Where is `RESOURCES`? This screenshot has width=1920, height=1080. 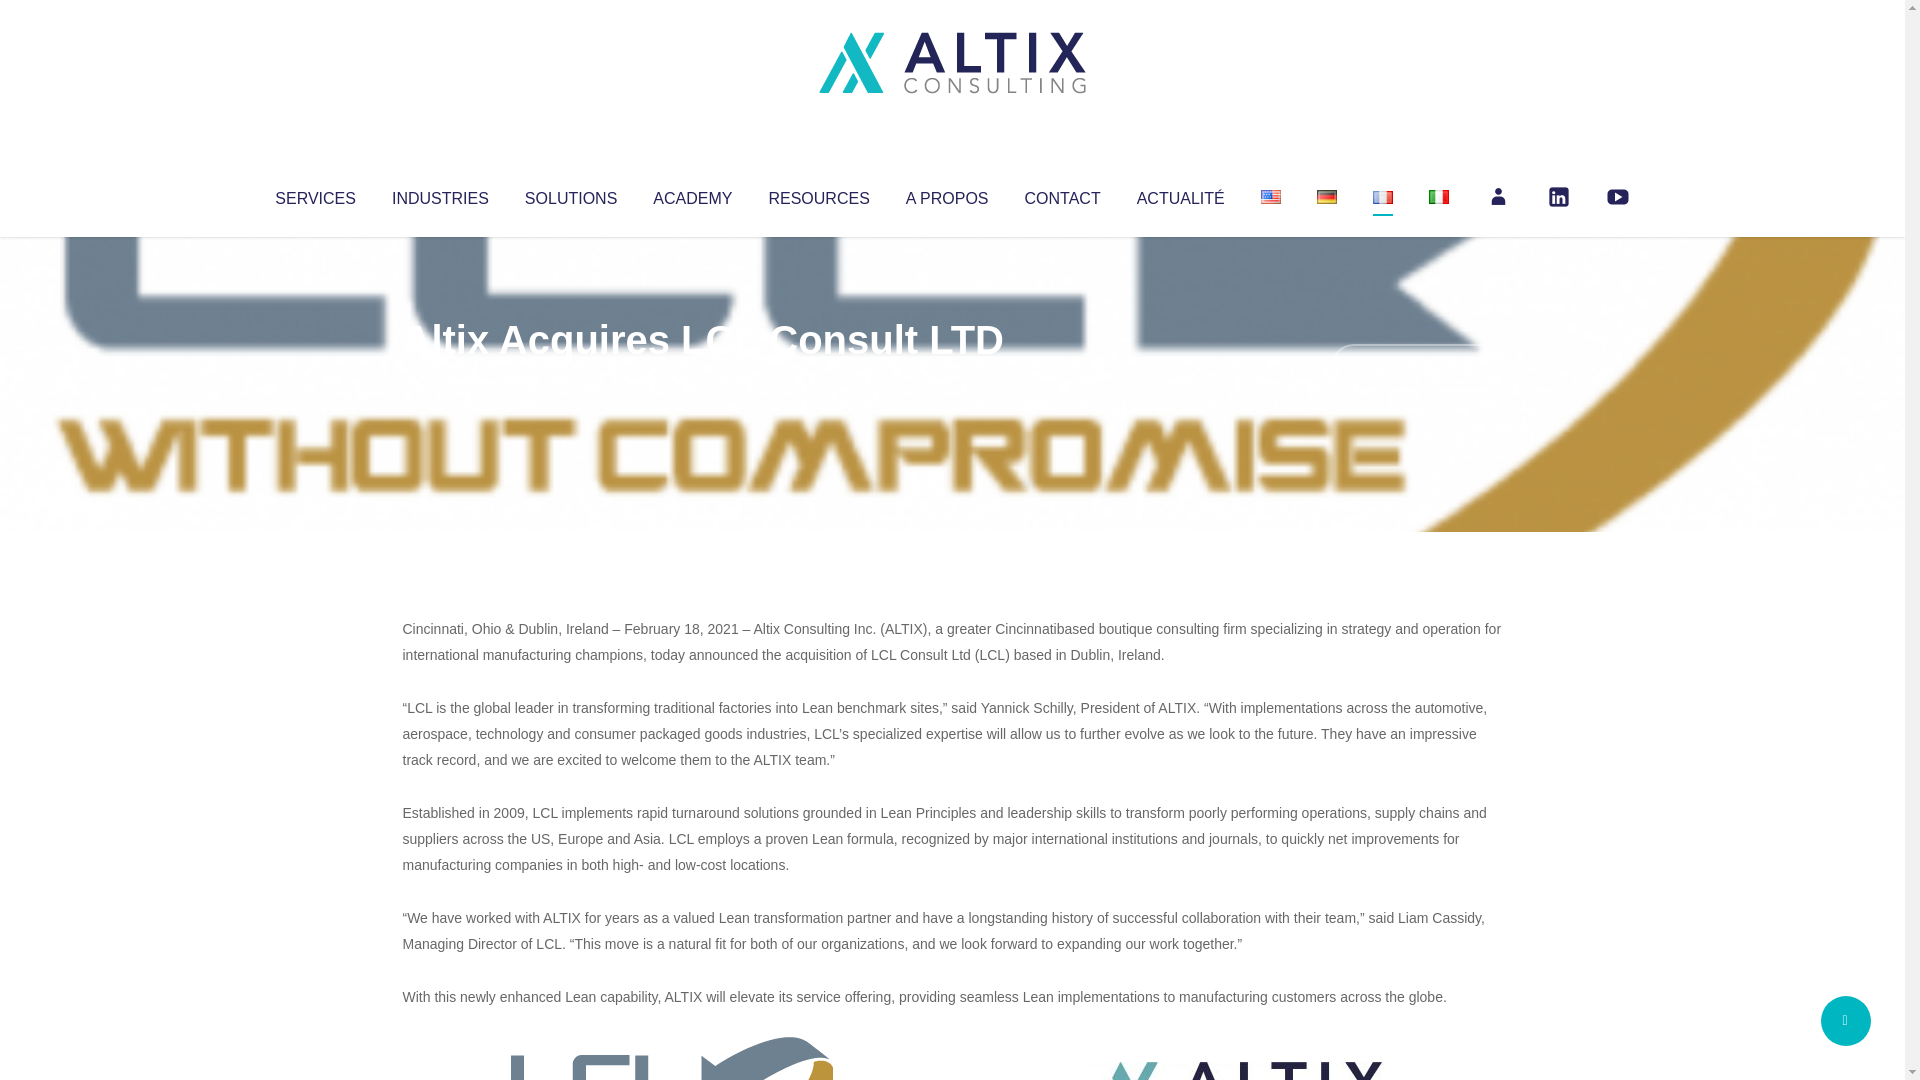
RESOURCES is located at coordinates (818, 194).